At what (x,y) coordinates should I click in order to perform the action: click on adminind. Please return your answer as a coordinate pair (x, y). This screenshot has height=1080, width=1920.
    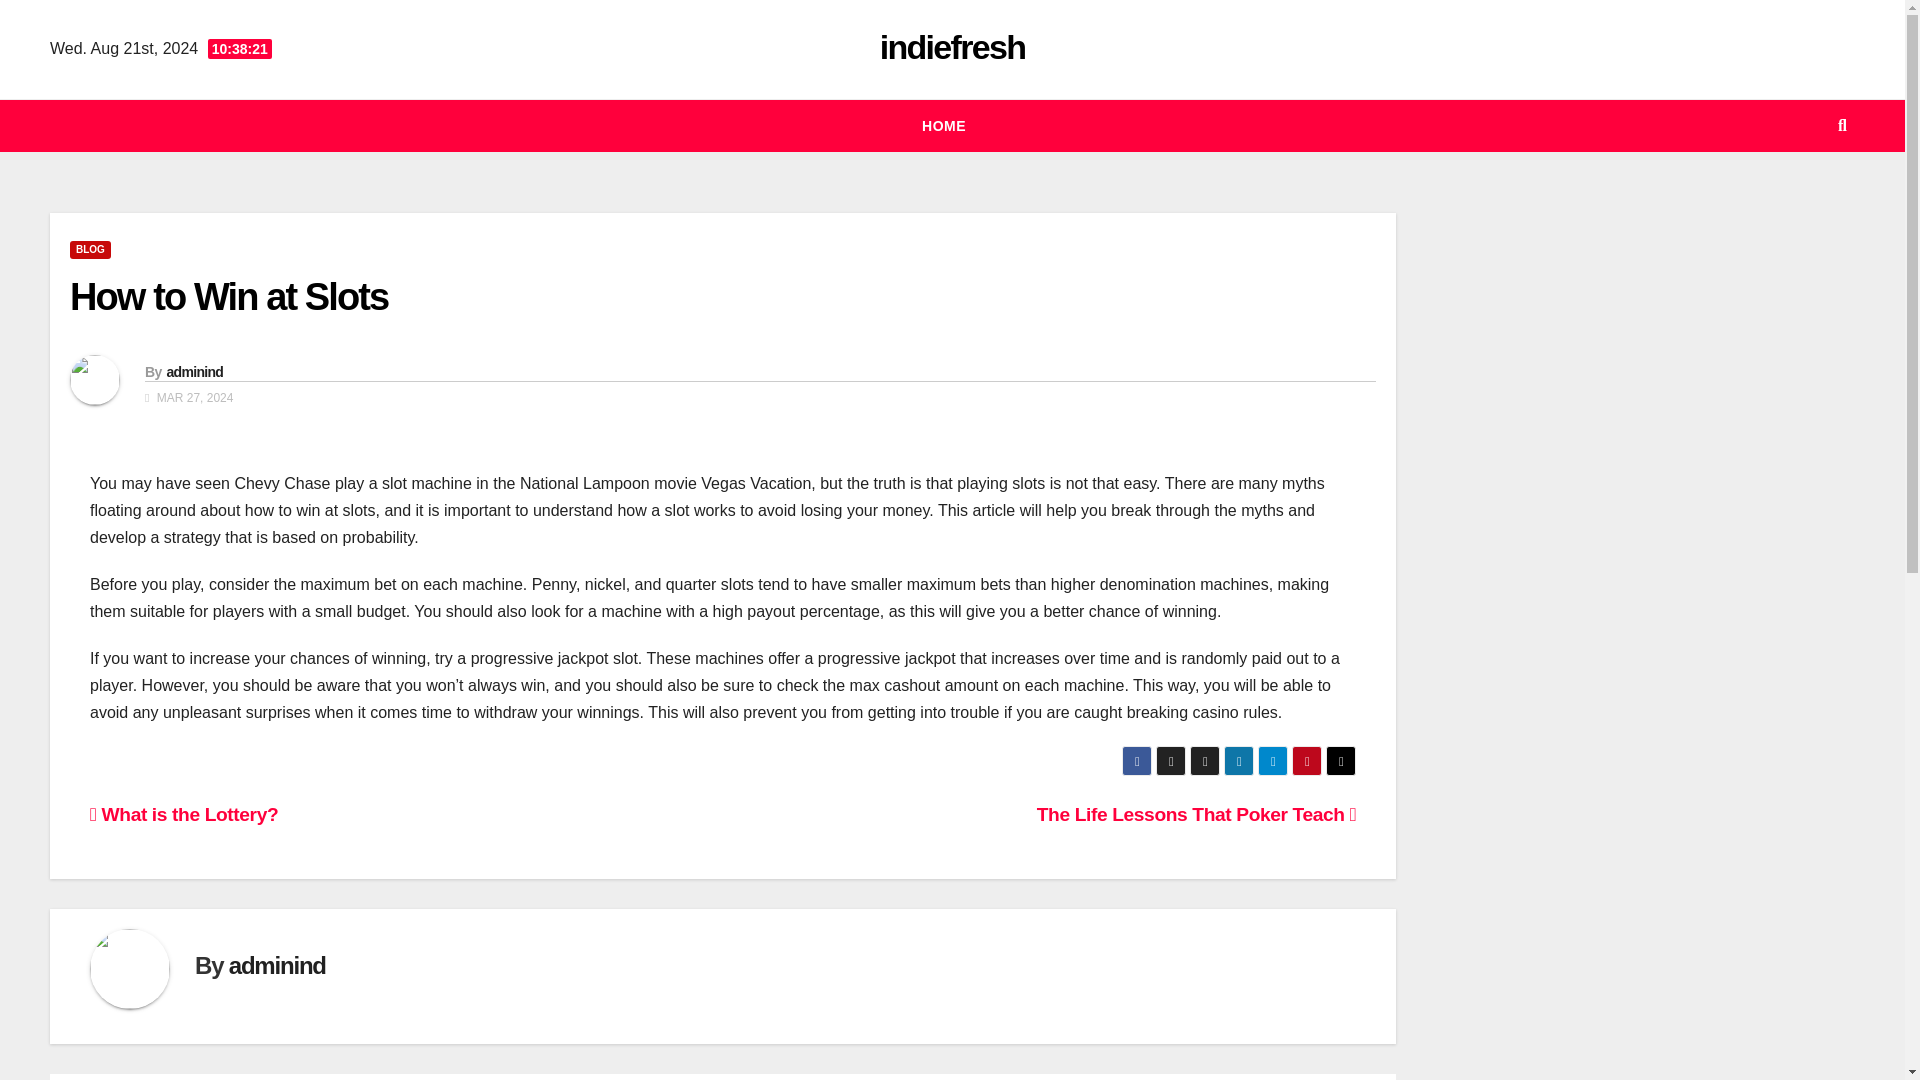
    Looking at the image, I should click on (277, 964).